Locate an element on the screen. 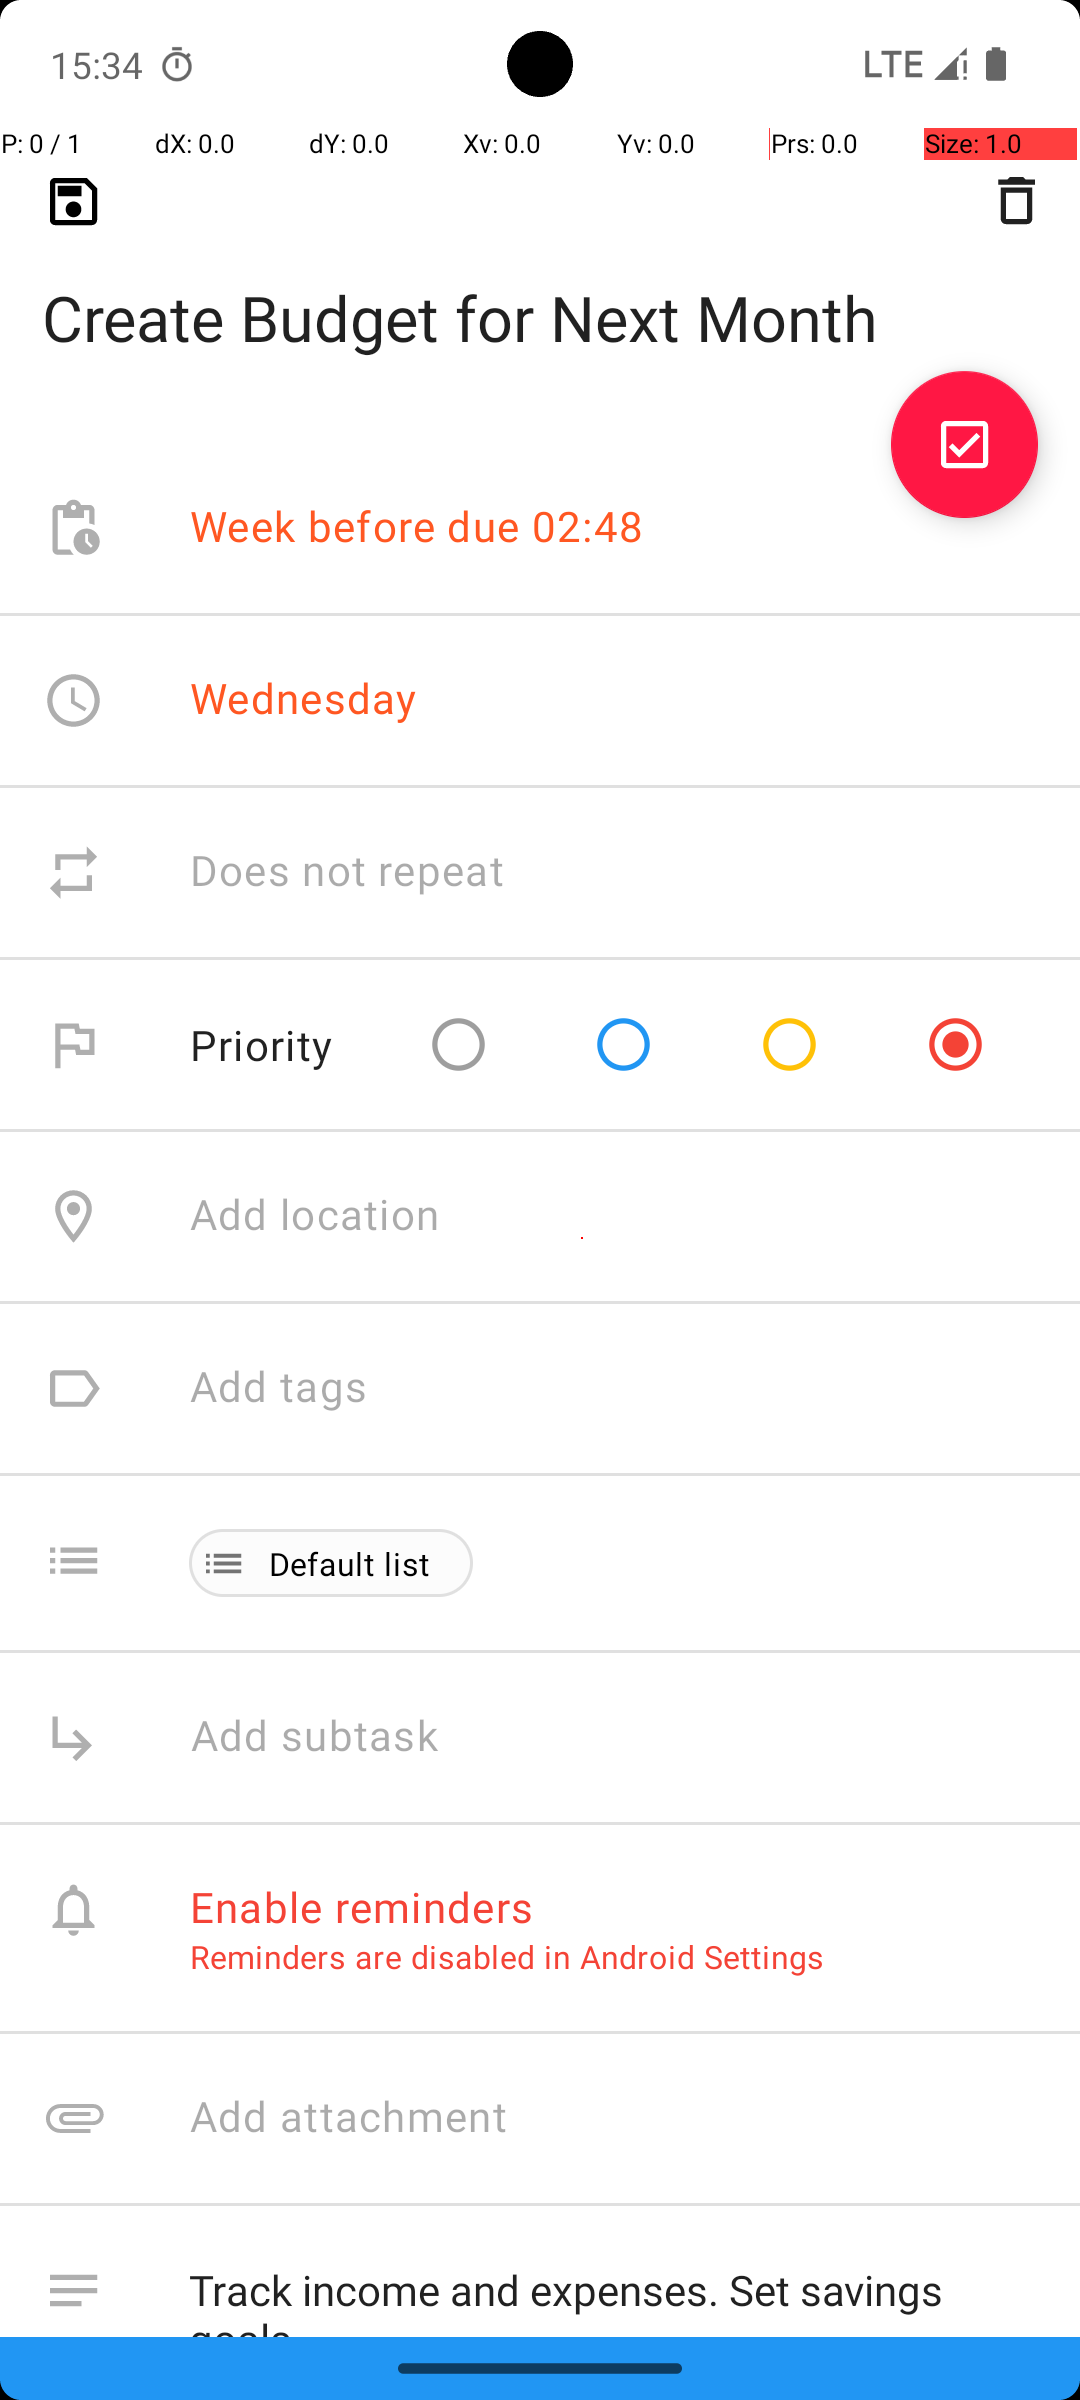  Week before due 02:48 is located at coordinates (417, 528).